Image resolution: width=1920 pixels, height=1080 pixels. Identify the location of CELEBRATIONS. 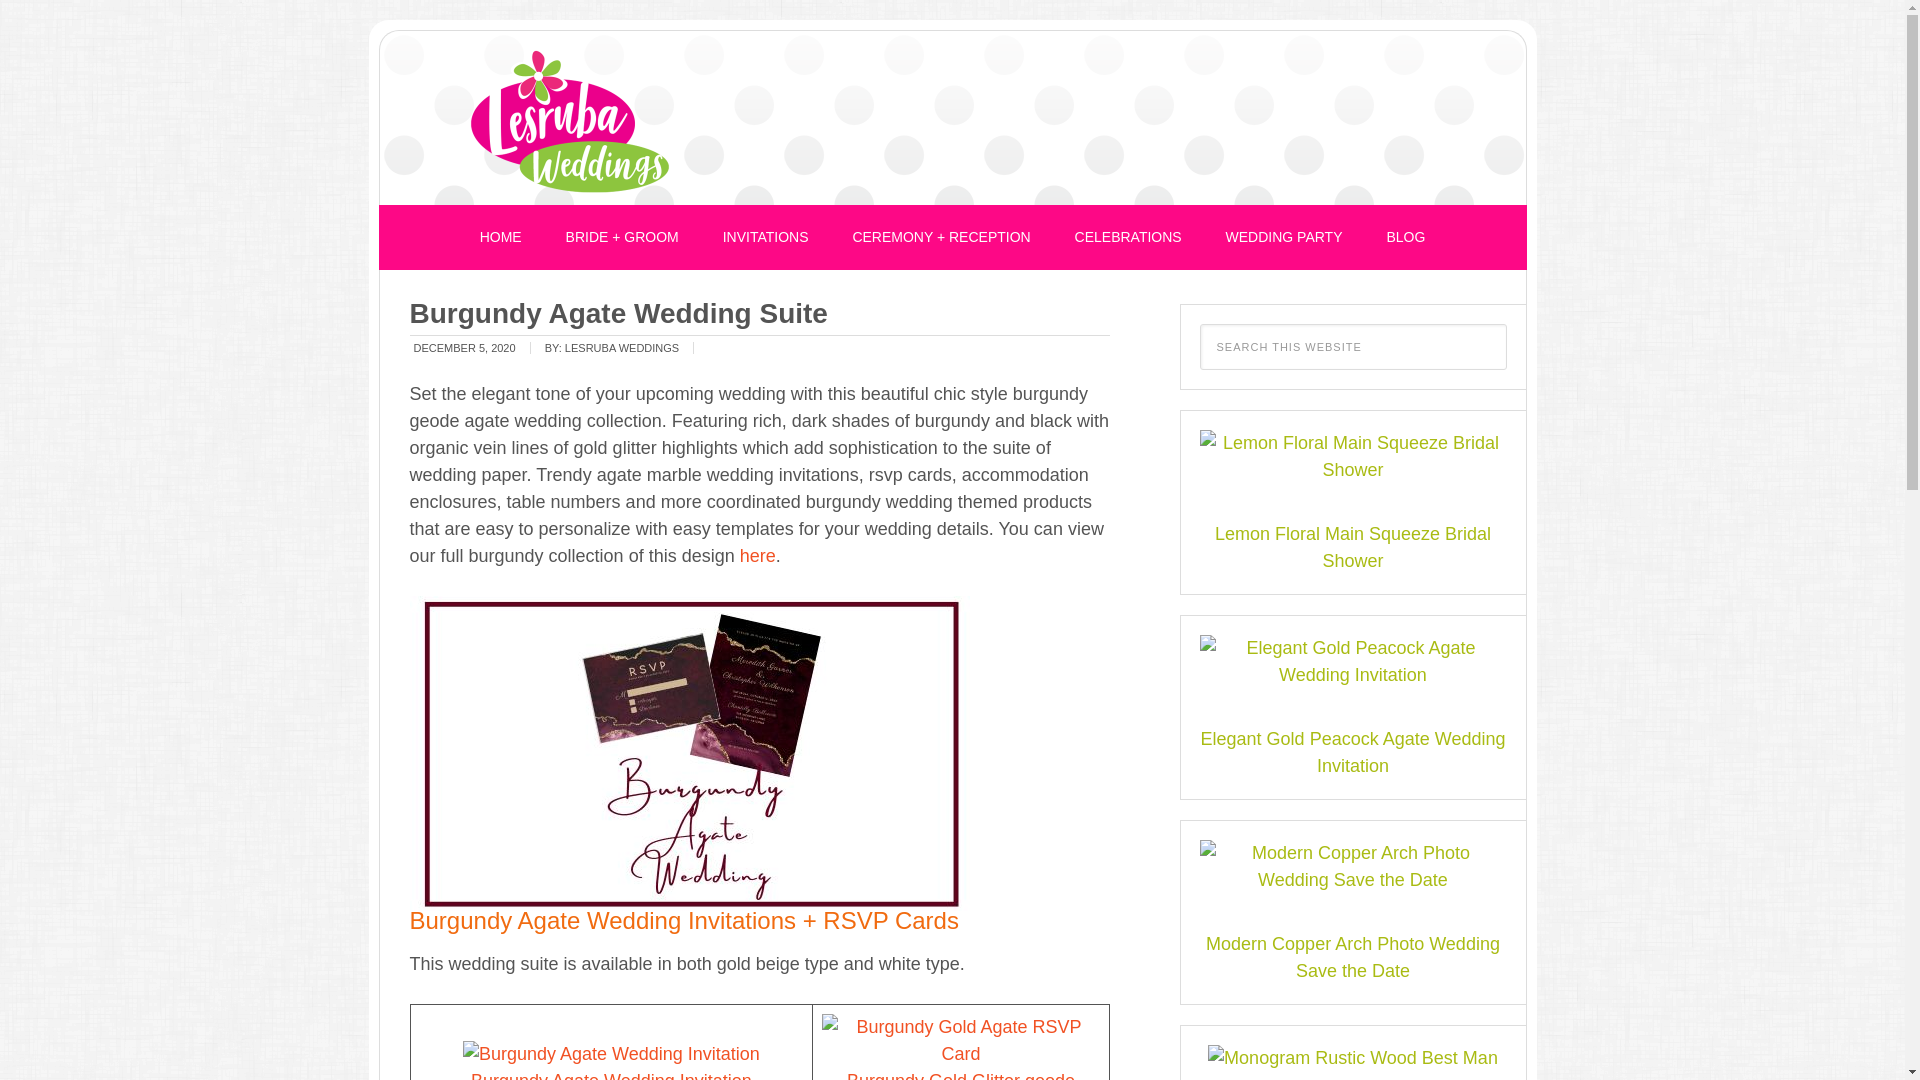
(1128, 238).